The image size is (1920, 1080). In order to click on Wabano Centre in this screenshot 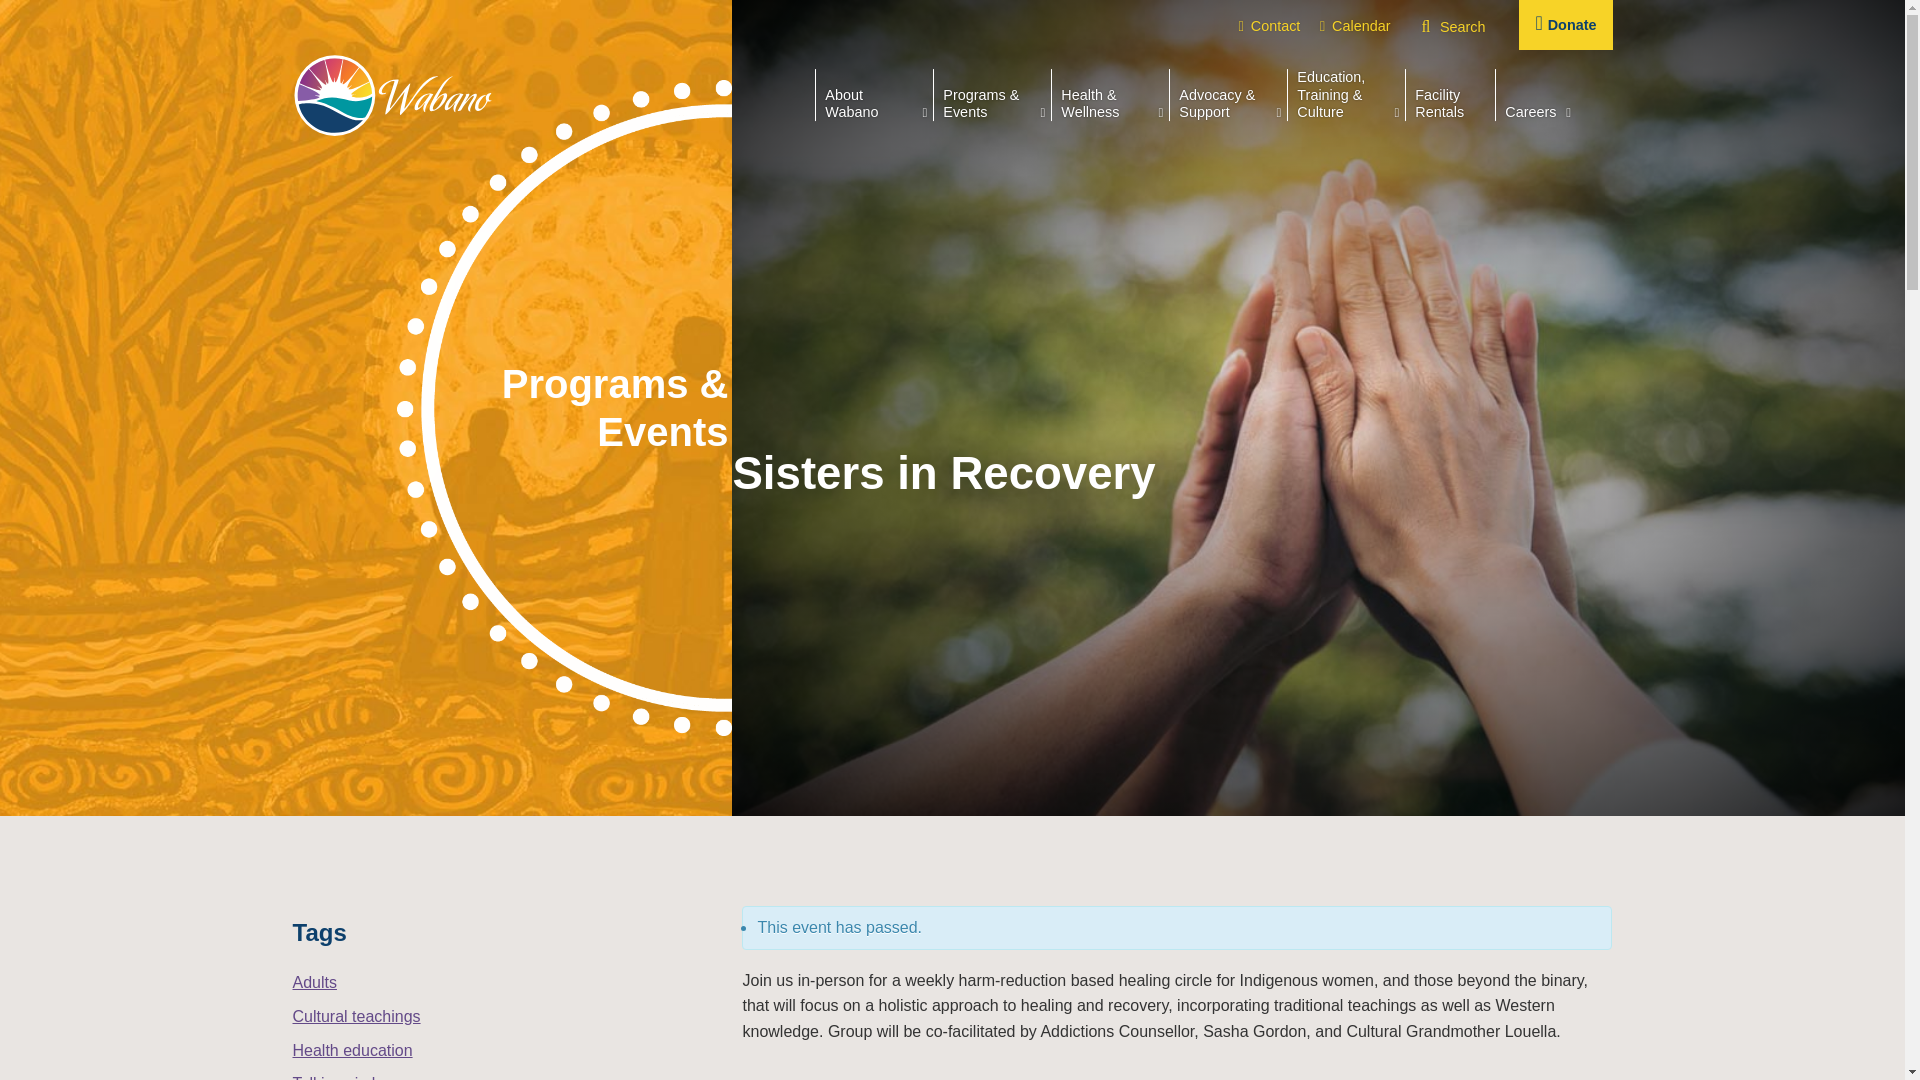, I will do `click(391, 95)`.